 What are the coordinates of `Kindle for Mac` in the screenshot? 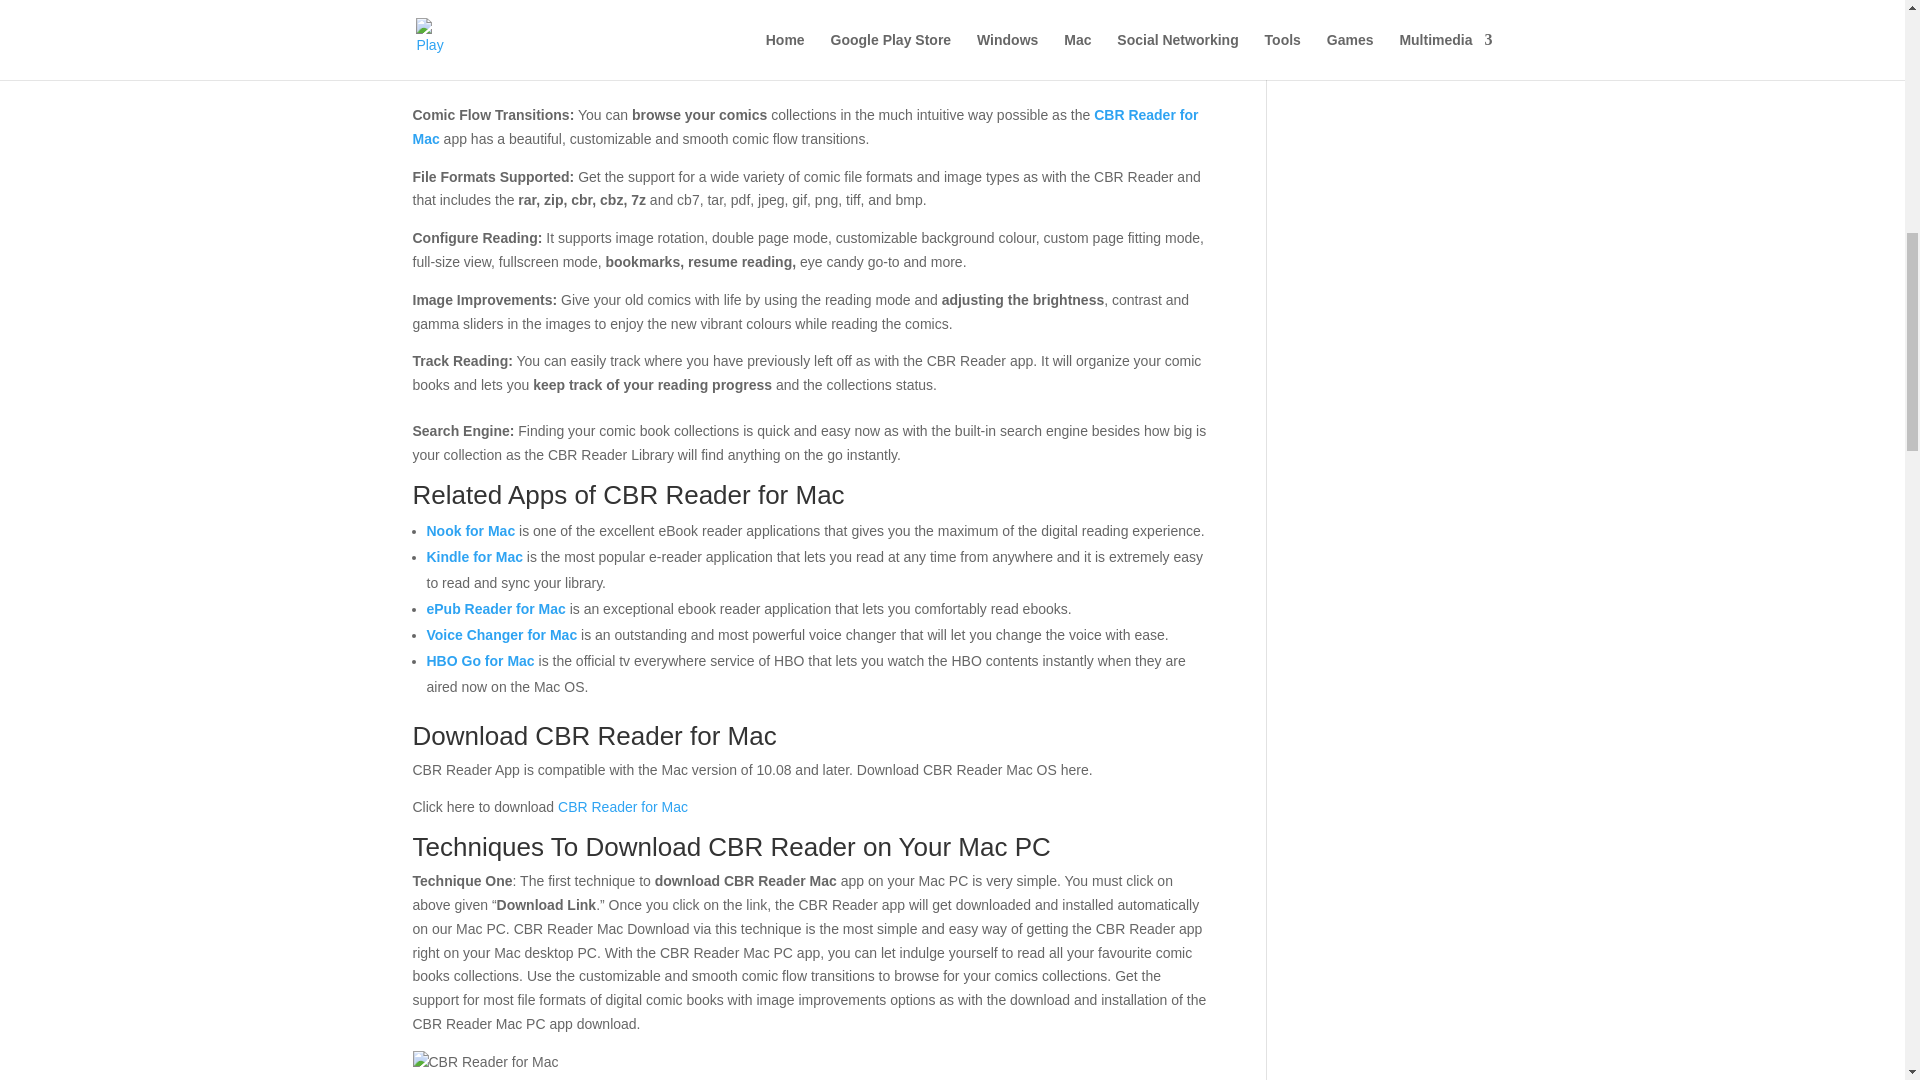 It's located at (474, 556).